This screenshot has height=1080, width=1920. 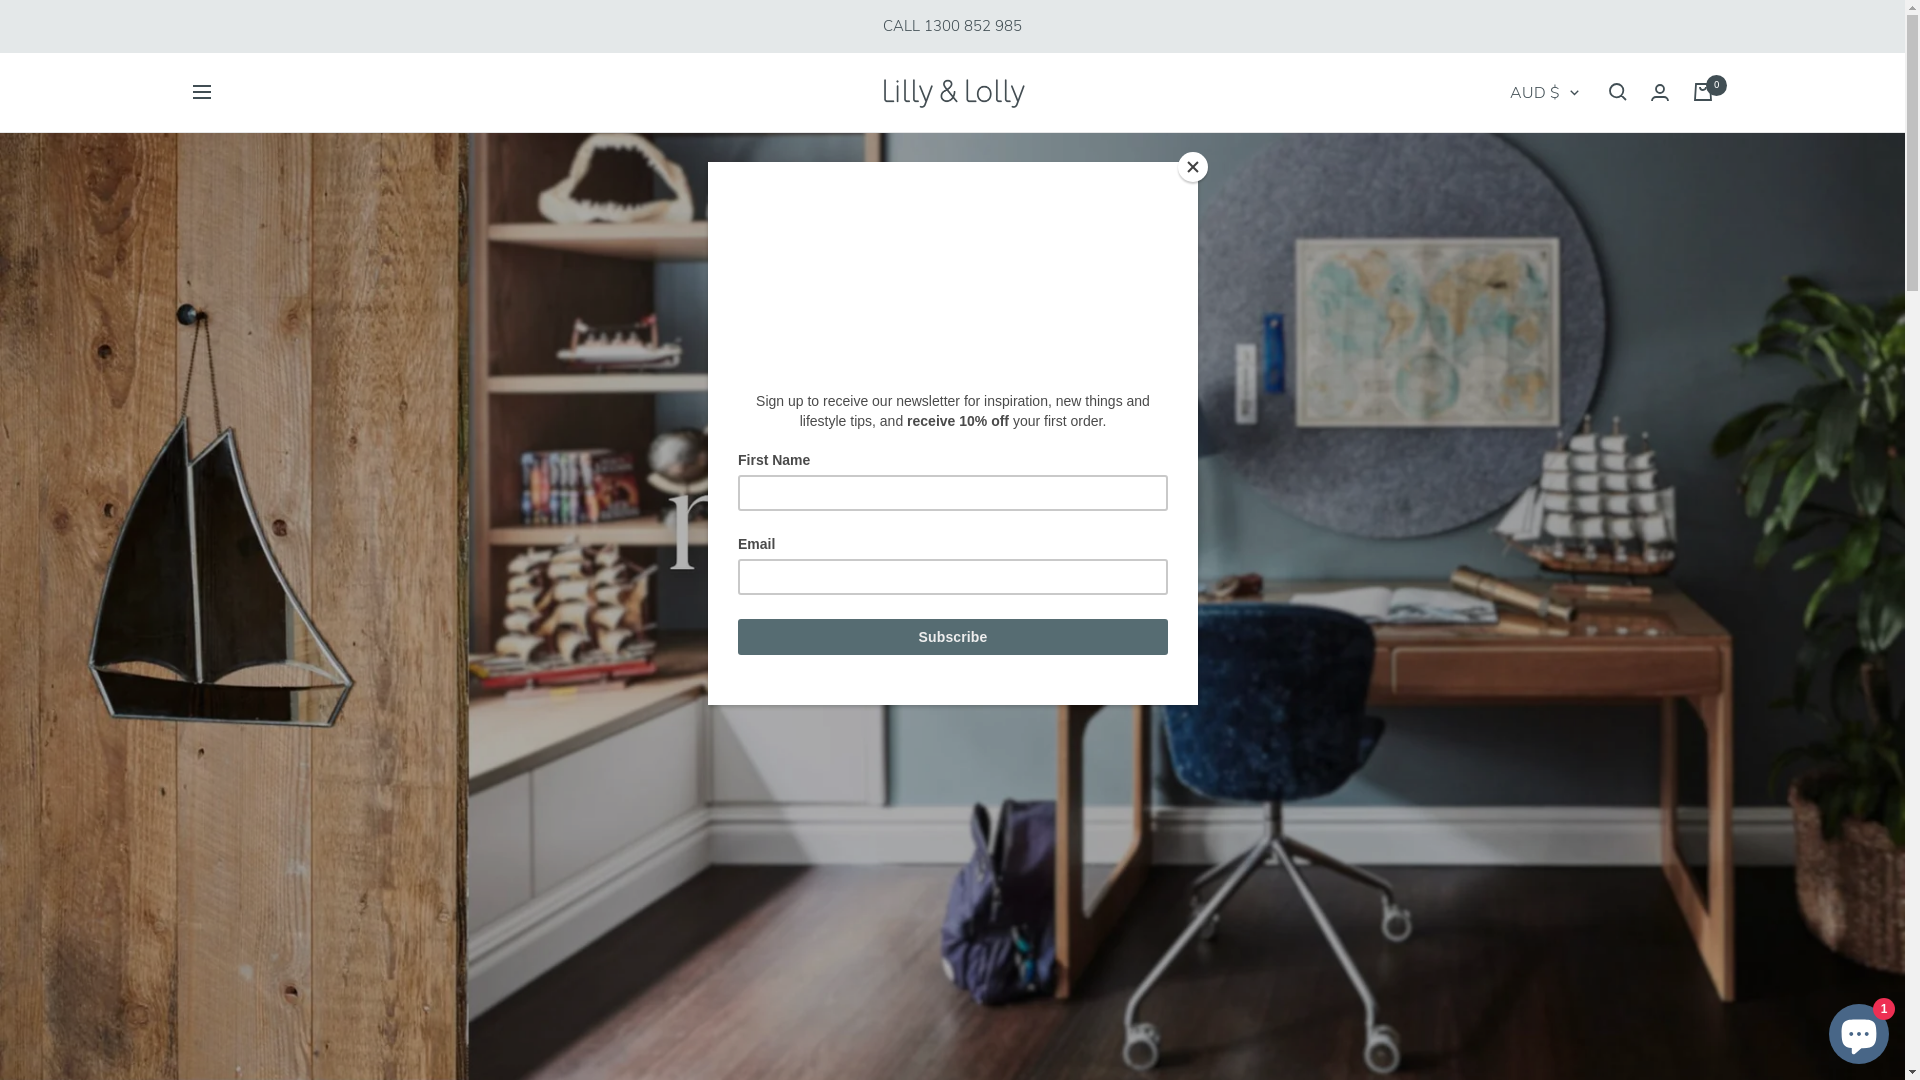 I want to click on CZK, so click(x=233, y=692).